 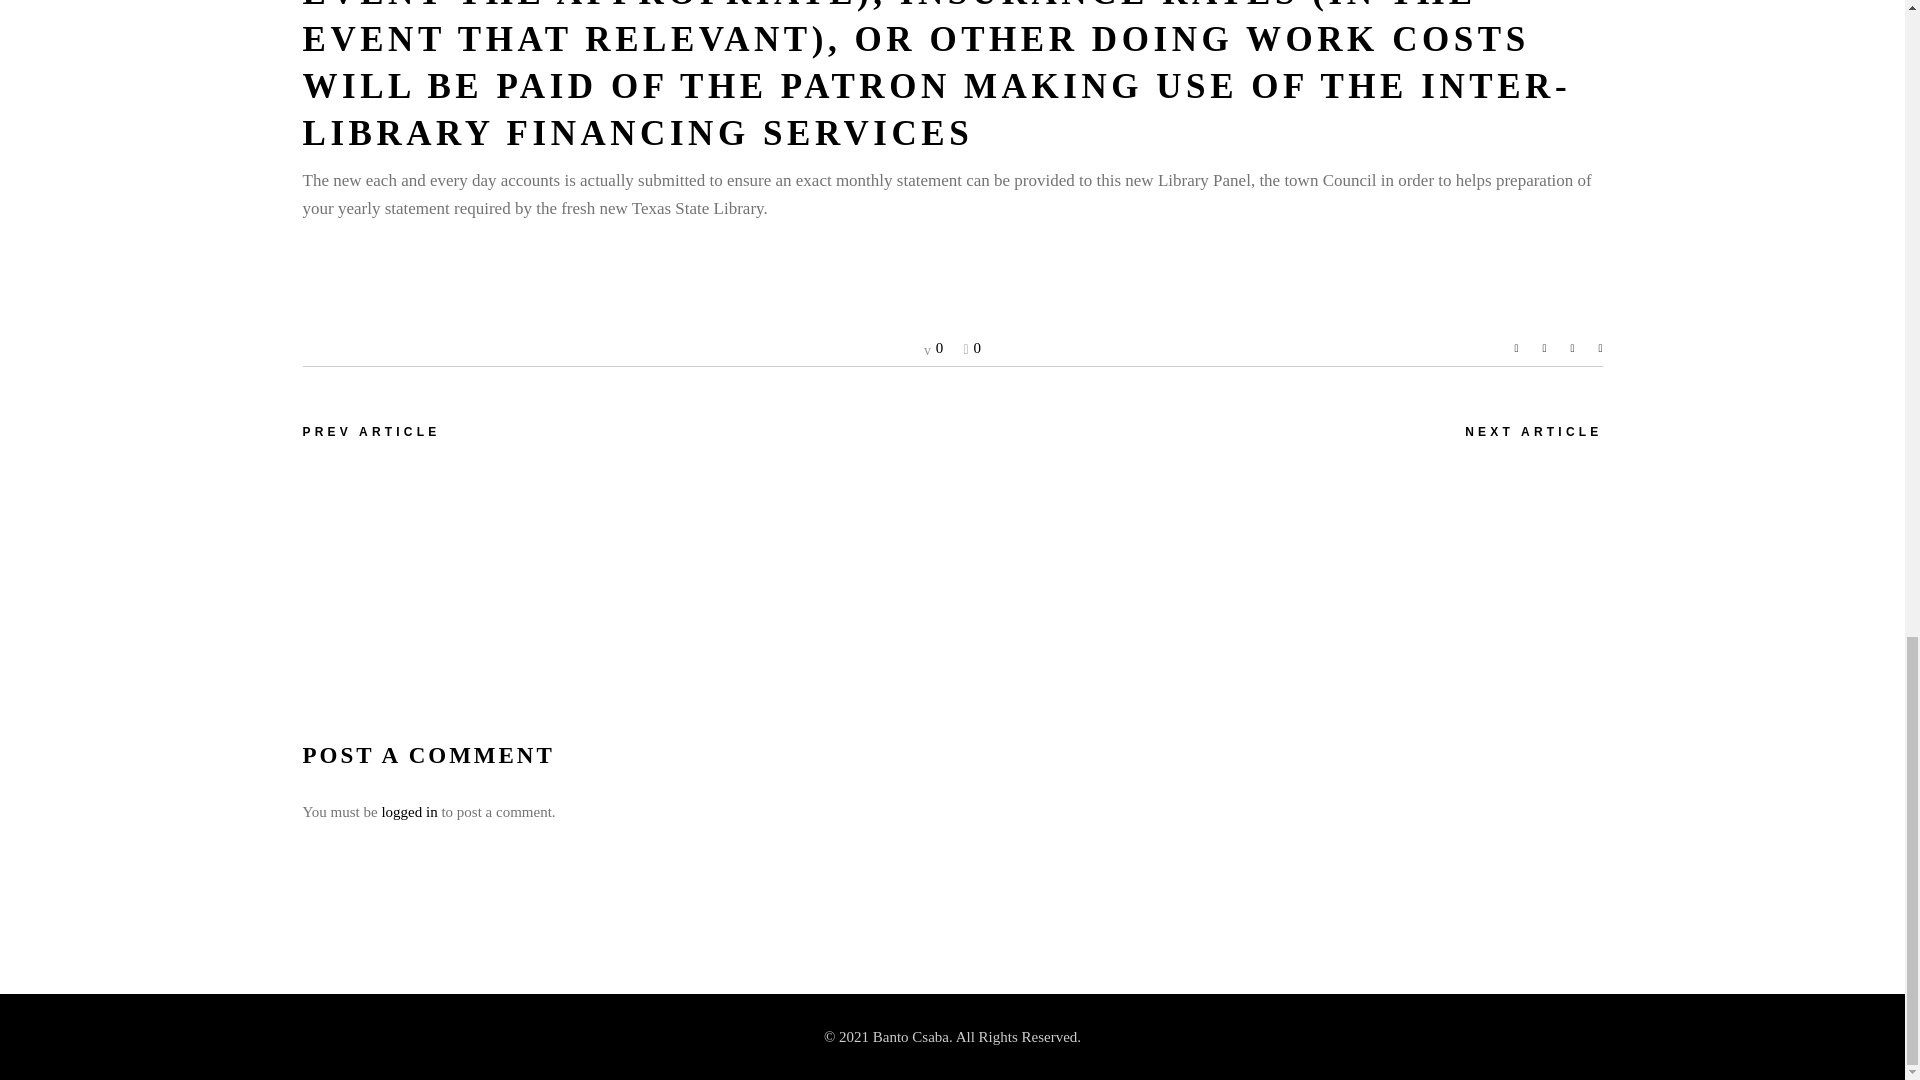 I want to click on logged in, so click(x=408, y=811).